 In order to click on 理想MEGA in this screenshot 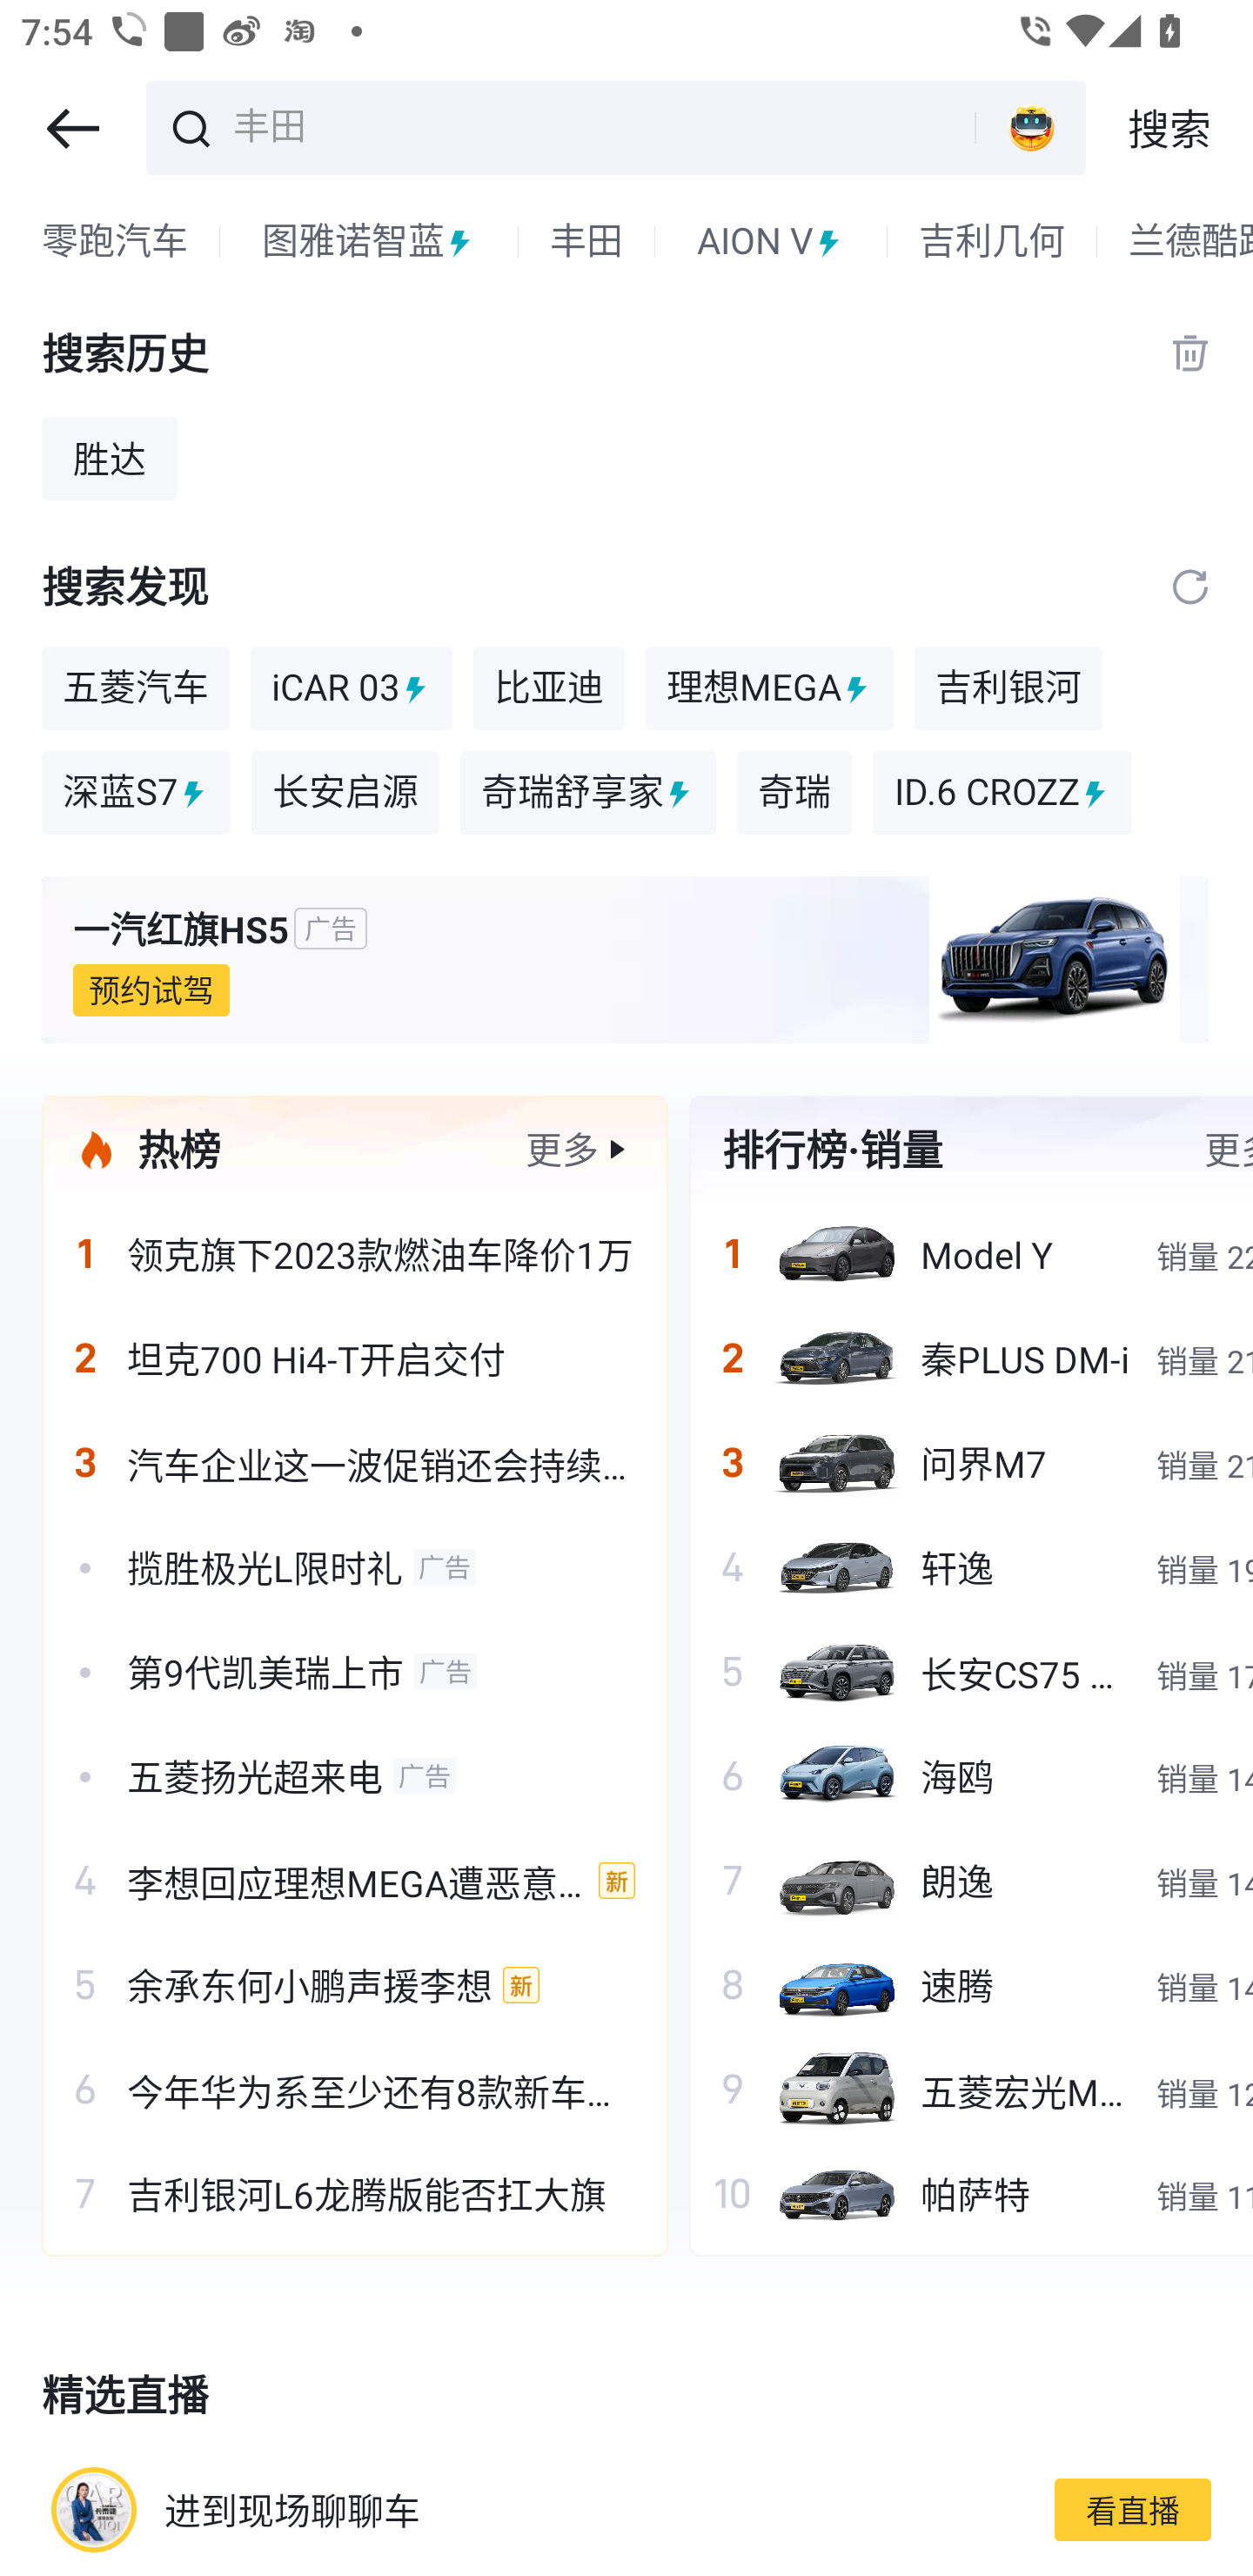, I will do `click(769, 688)`.